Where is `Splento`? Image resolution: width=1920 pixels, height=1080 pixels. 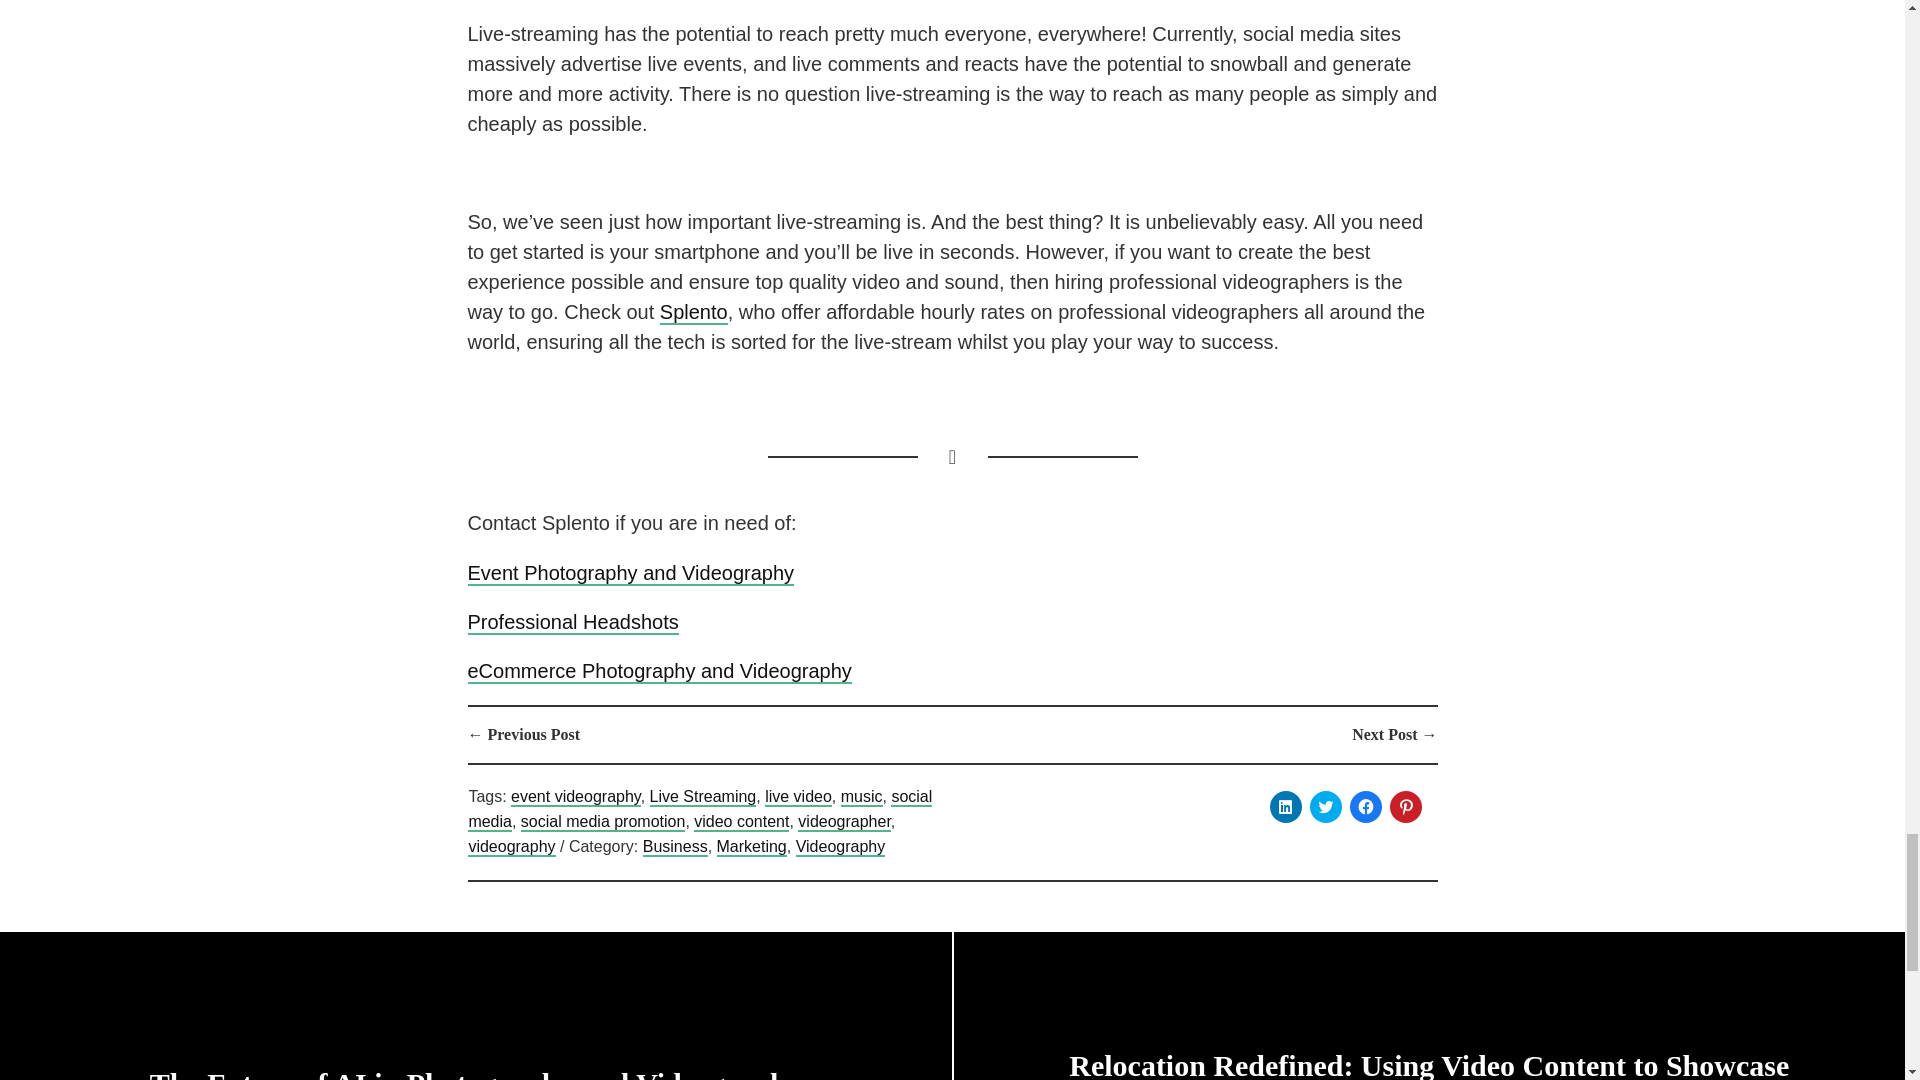 Splento is located at coordinates (694, 313).